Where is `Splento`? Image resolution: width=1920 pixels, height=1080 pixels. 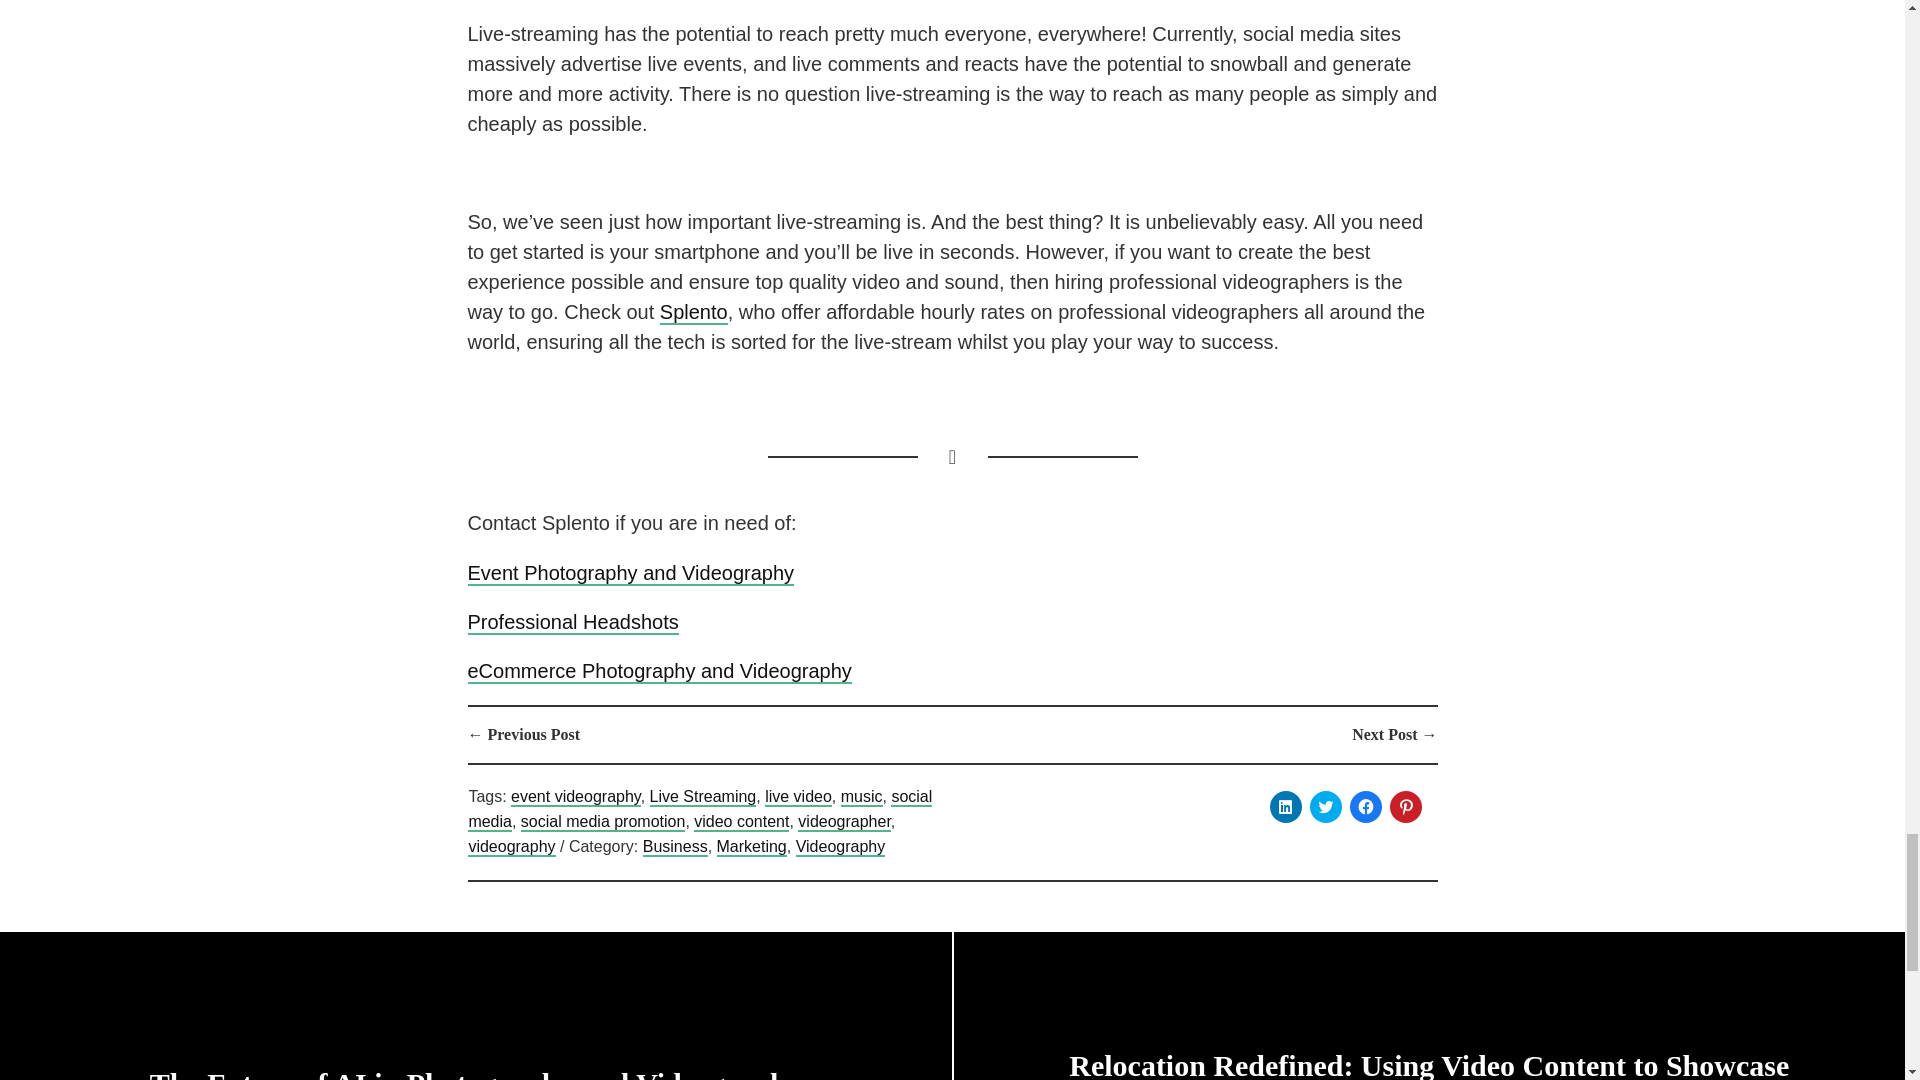 Splento is located at coordinates (694, 313).